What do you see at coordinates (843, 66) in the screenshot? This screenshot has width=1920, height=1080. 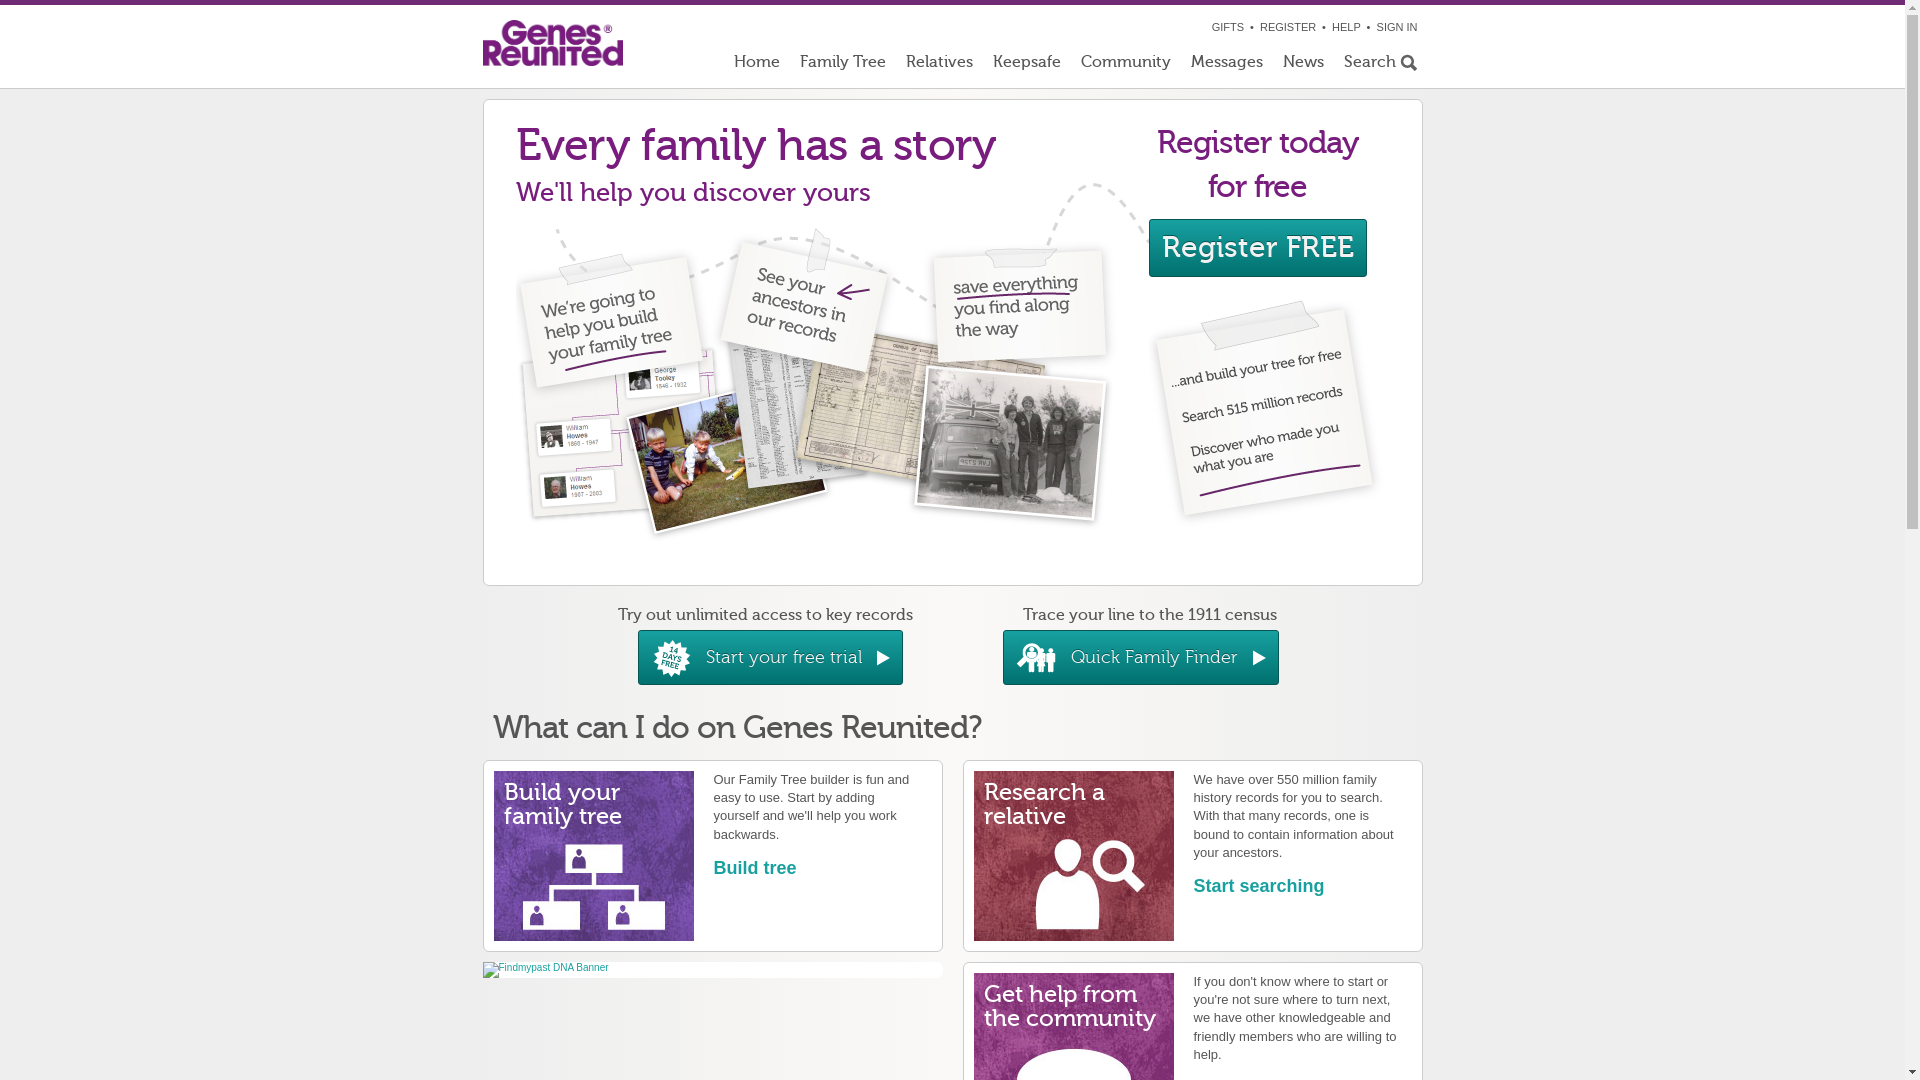 I see `Family Tree` at bounding box center [843, 66].